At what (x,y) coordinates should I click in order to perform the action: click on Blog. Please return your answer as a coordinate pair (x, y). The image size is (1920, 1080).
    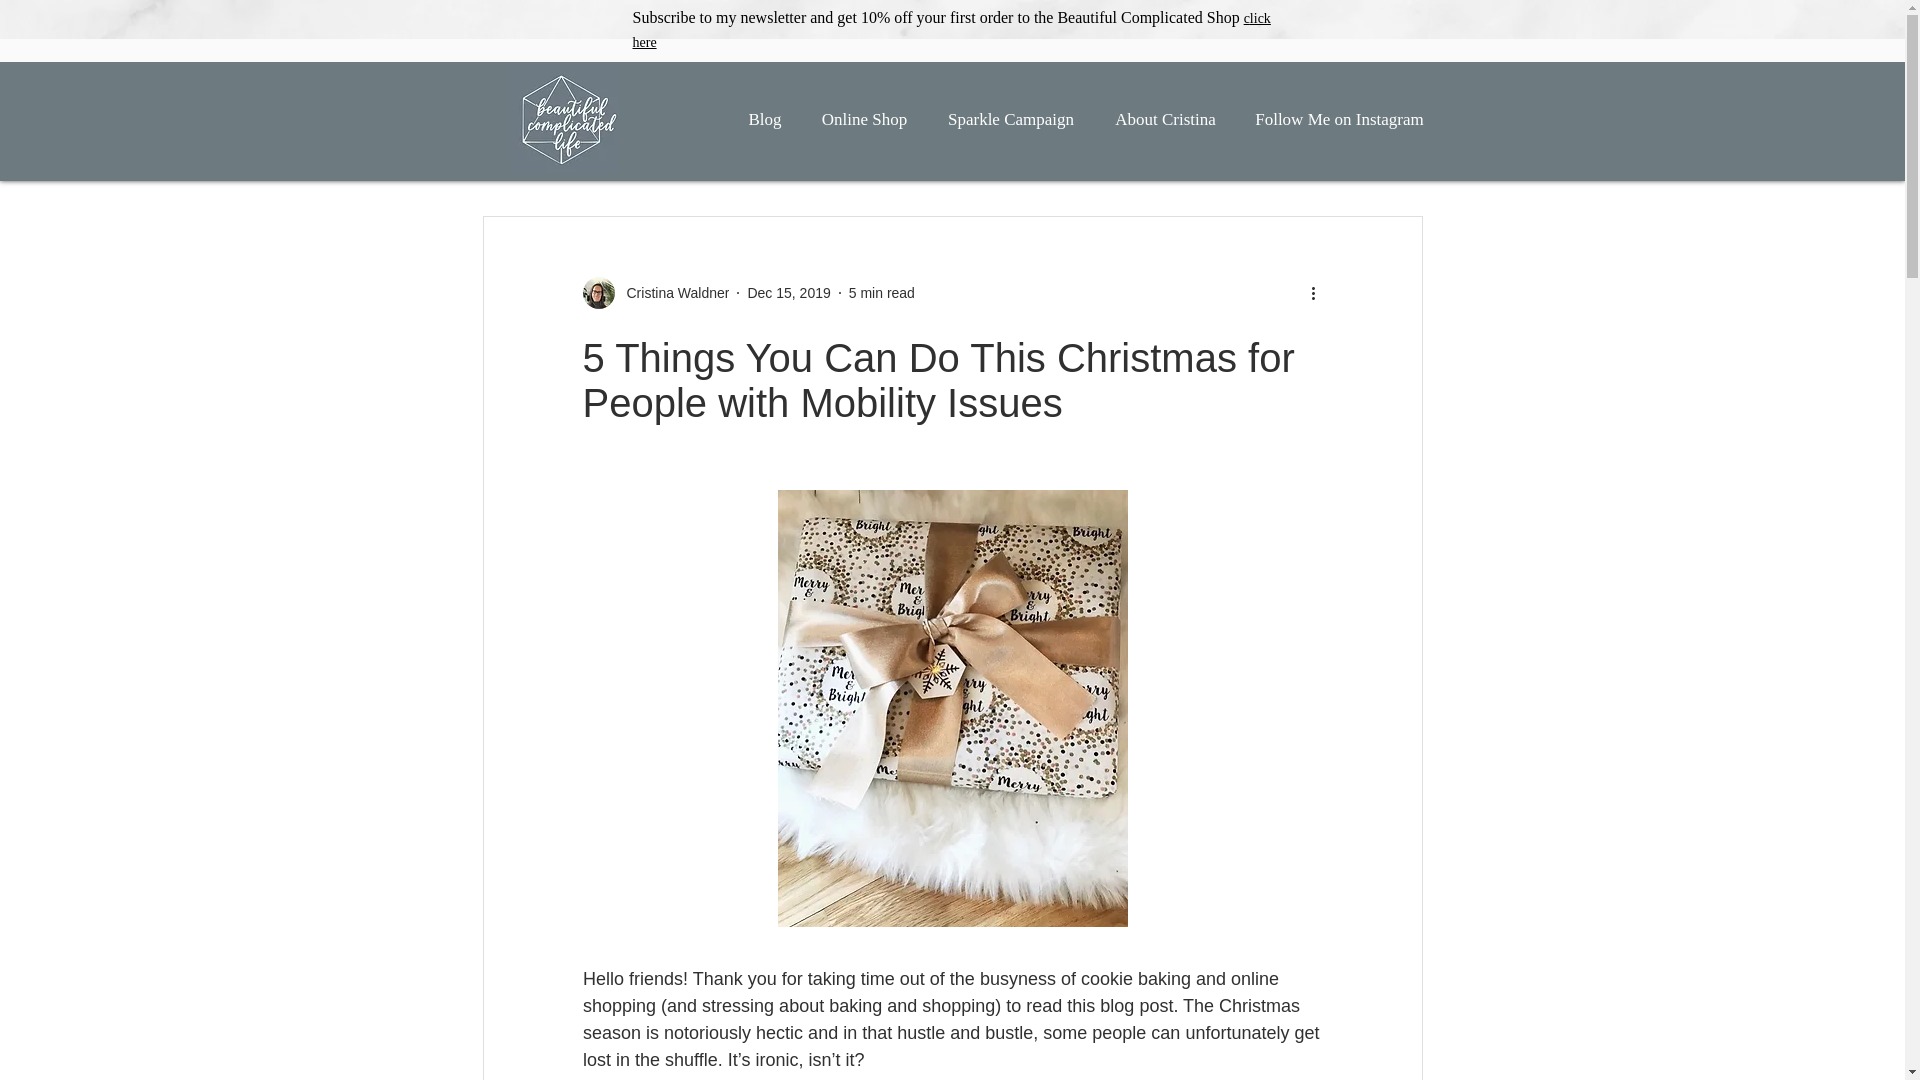
    Looking at the image, I should click on (764, 120).